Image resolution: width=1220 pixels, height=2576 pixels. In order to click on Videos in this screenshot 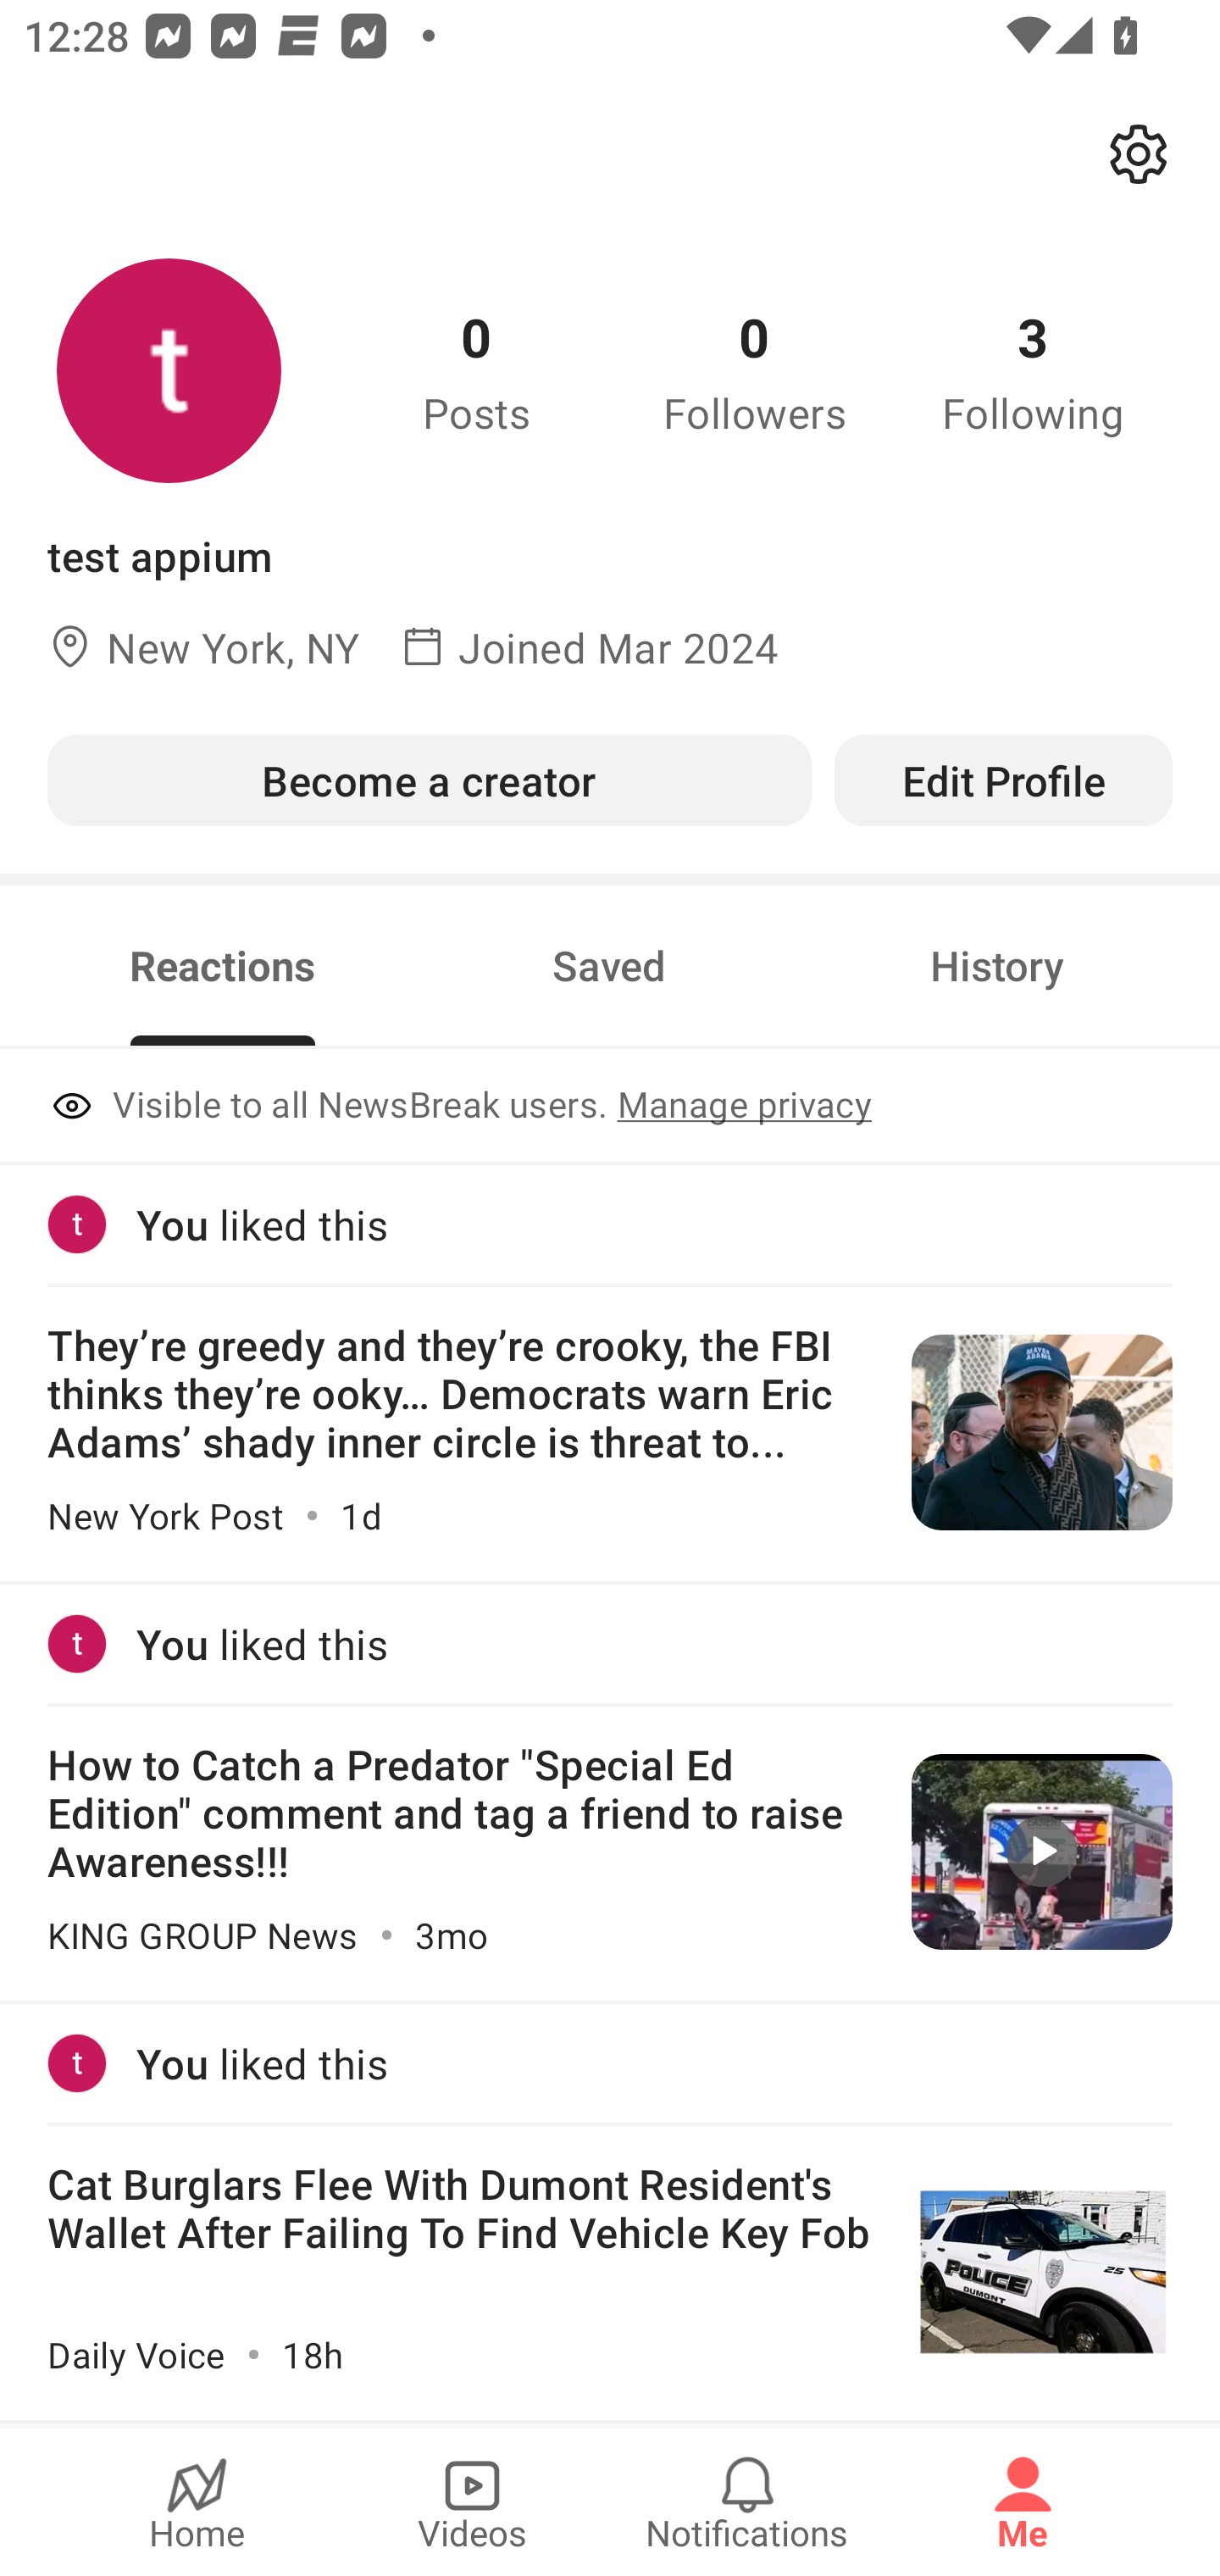, I will do `click(472, 2501)`.